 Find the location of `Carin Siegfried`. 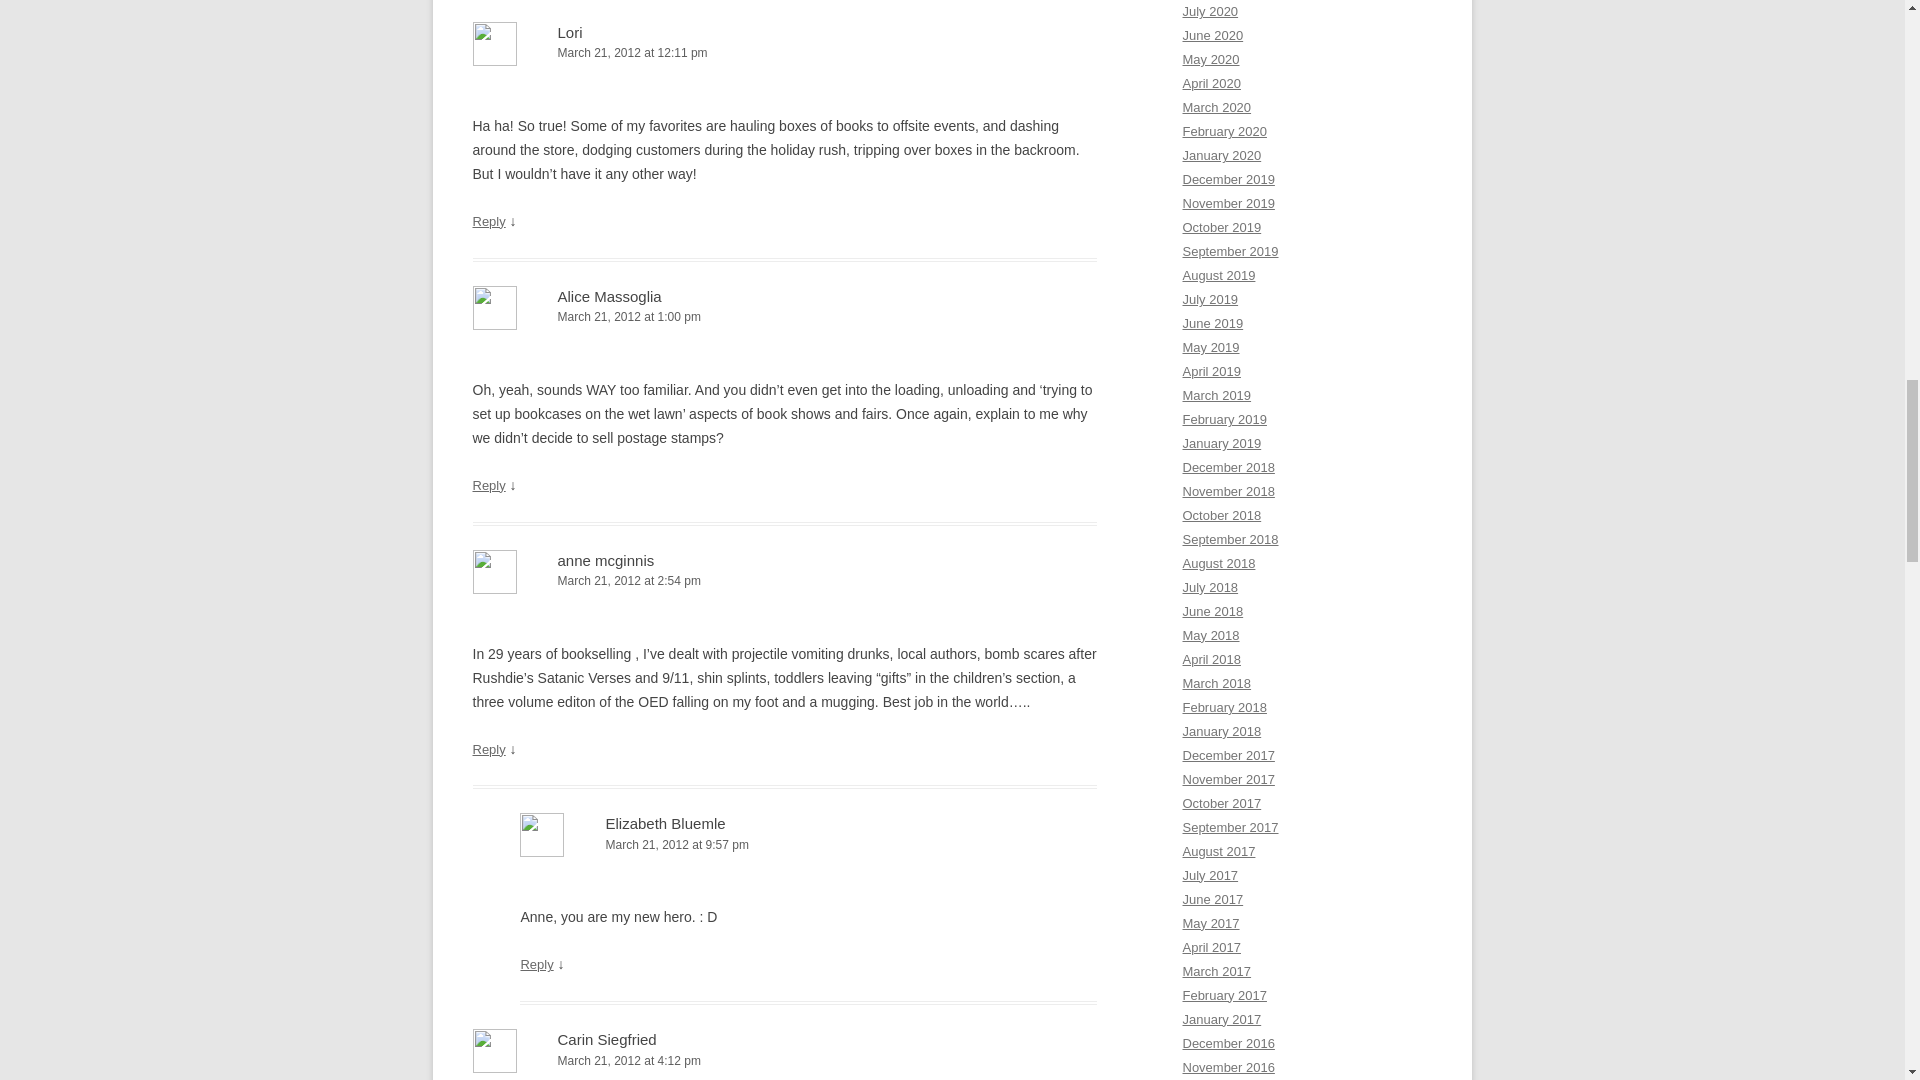

Carin Siegfried is located at coordinates (607, 1039).